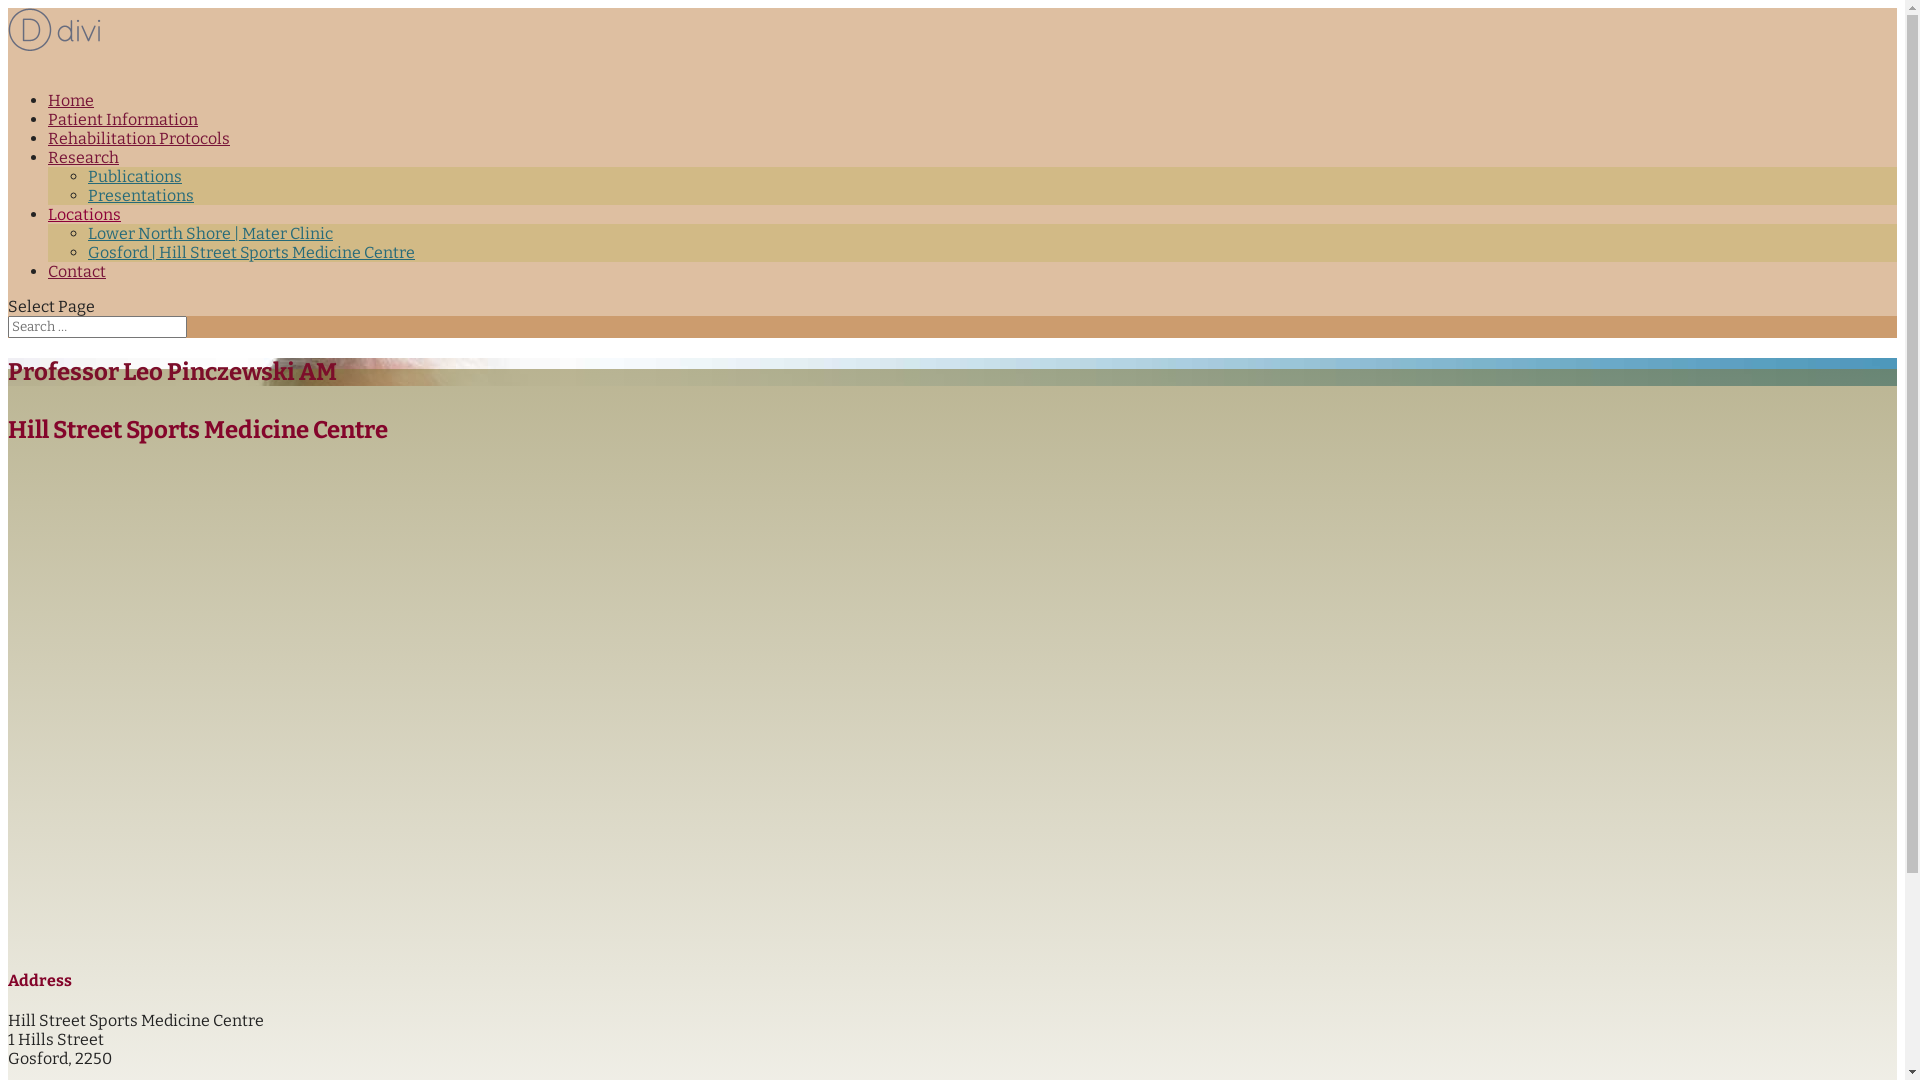 This screenshot has height=1080, width=1920. What do you see at coordinates (84, 167) in the screenshot?
I see `Research` at bounding box center [84, 167].